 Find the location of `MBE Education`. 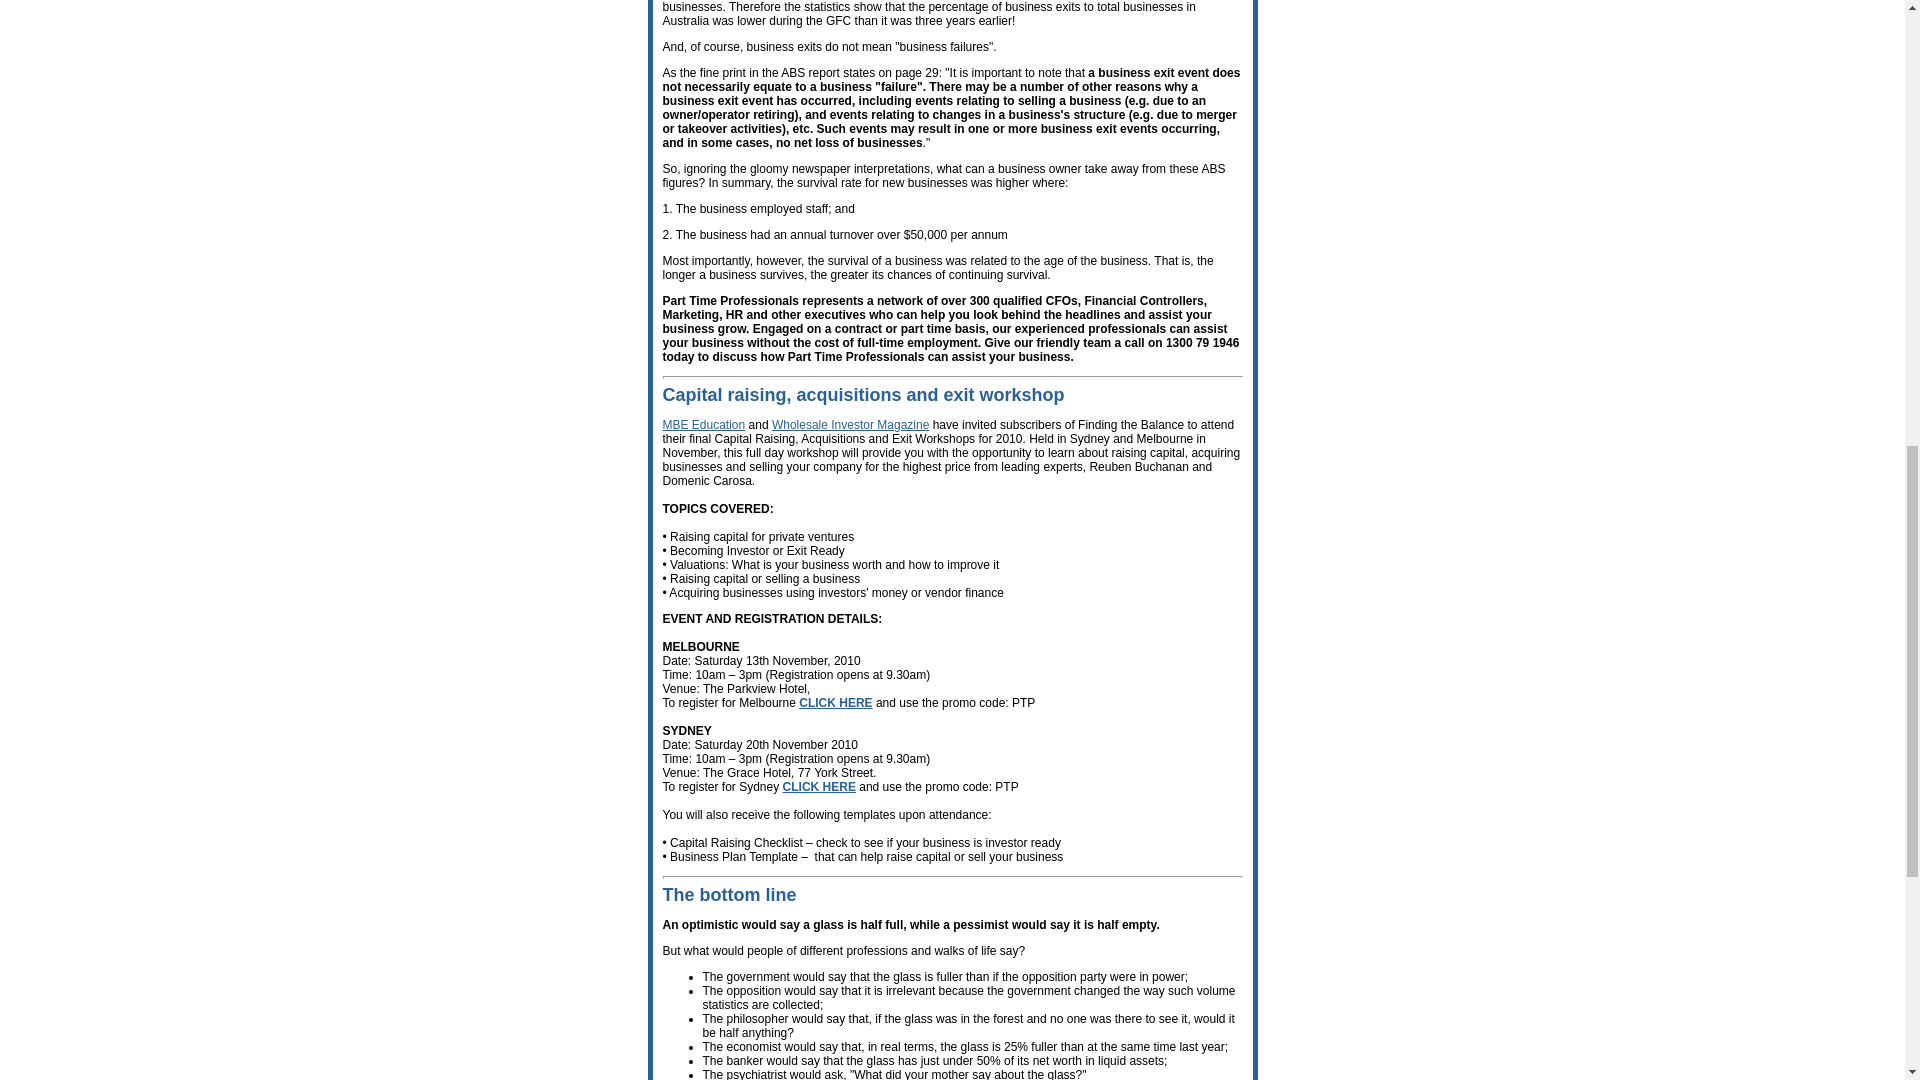

MBE Education is located at coordinates (703, 424).